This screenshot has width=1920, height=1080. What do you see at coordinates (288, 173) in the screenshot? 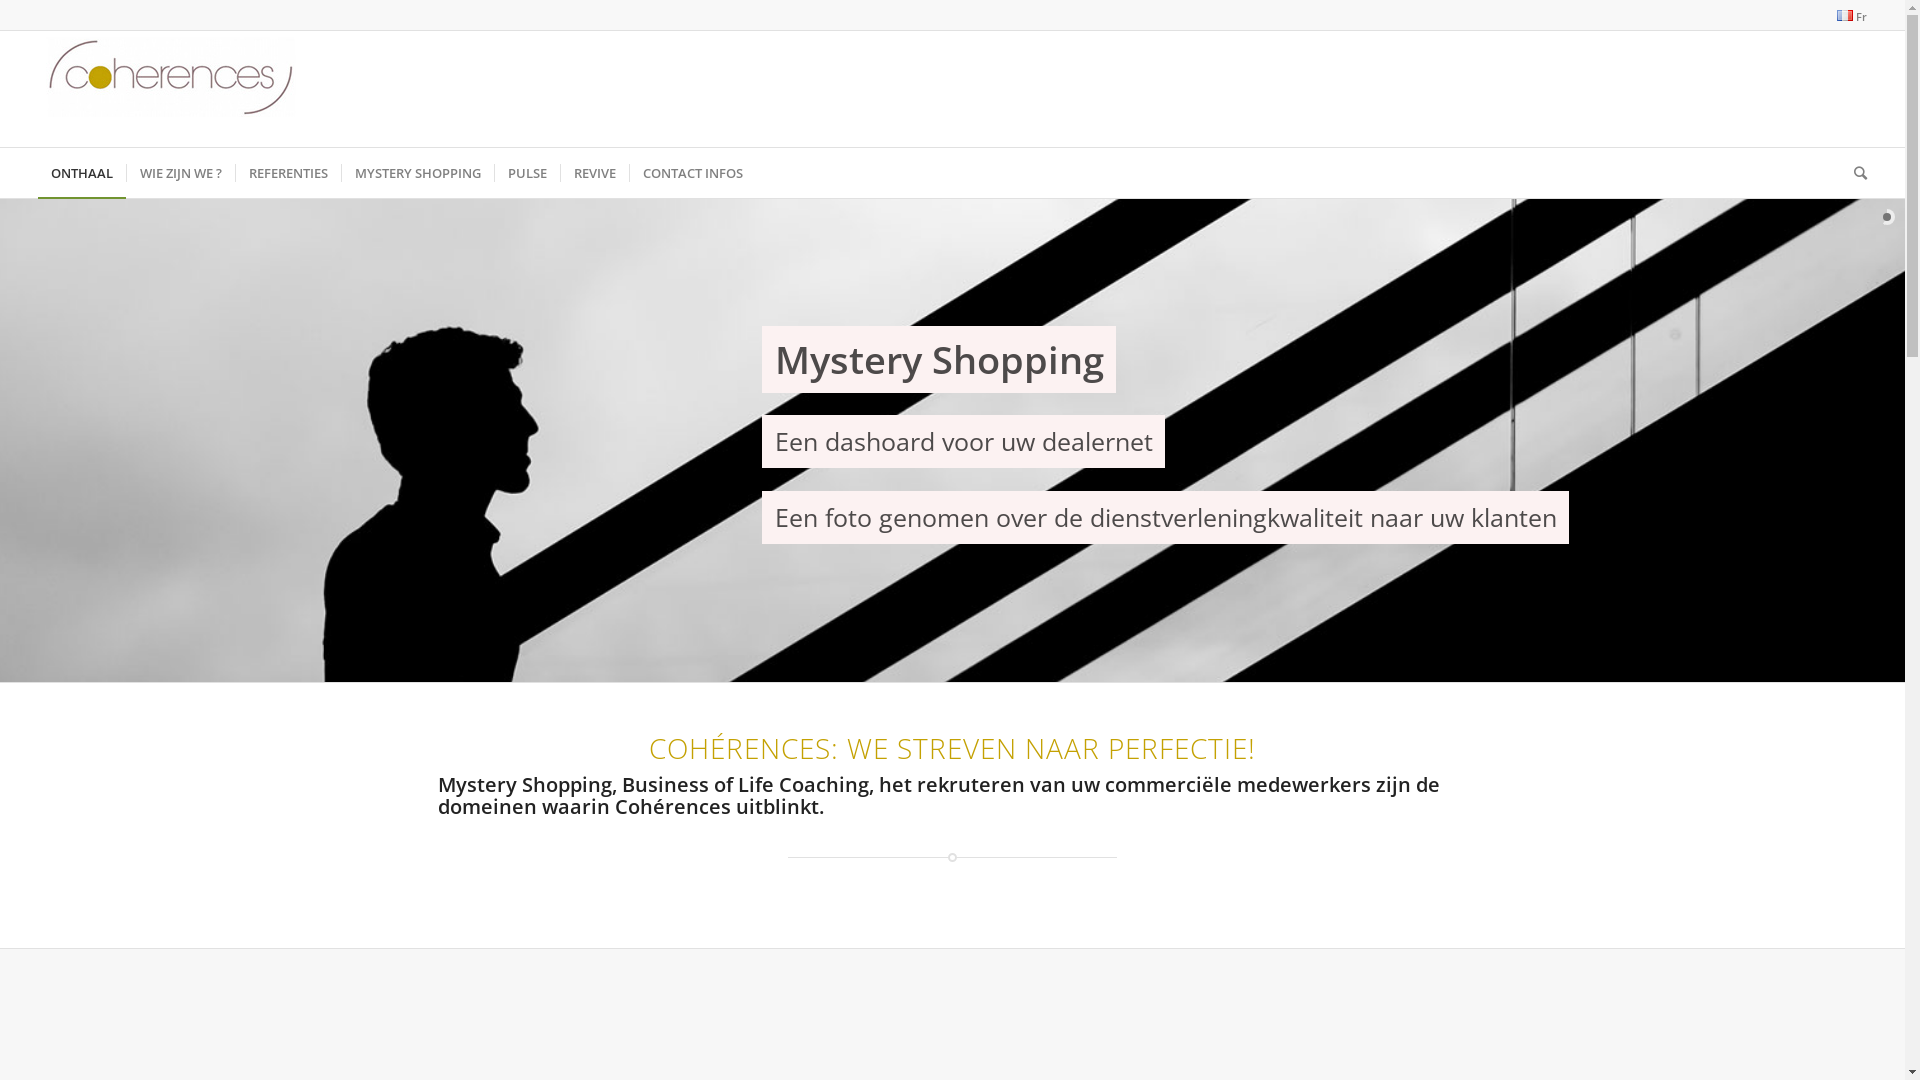
I see `REFERENTIES` at bounding box center [288, 173].